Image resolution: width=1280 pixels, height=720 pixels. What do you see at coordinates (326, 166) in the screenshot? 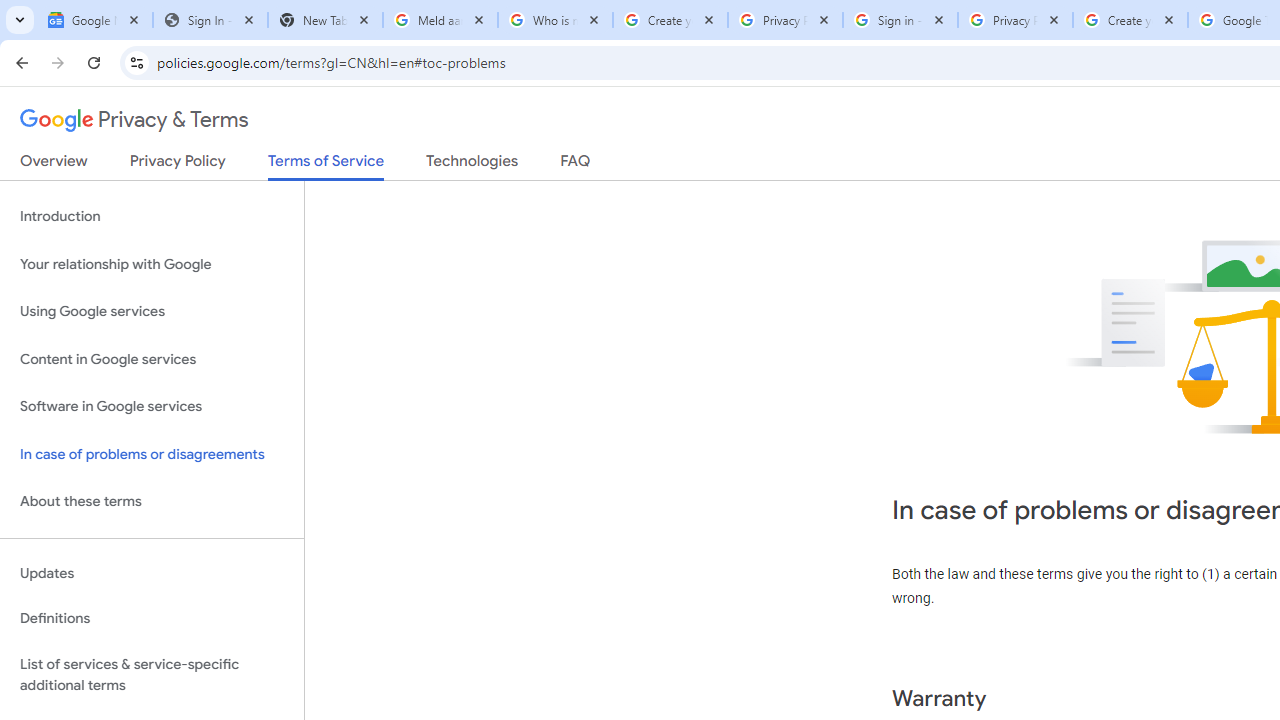
I see `Terms of Service` at bounding box center [326, 166].